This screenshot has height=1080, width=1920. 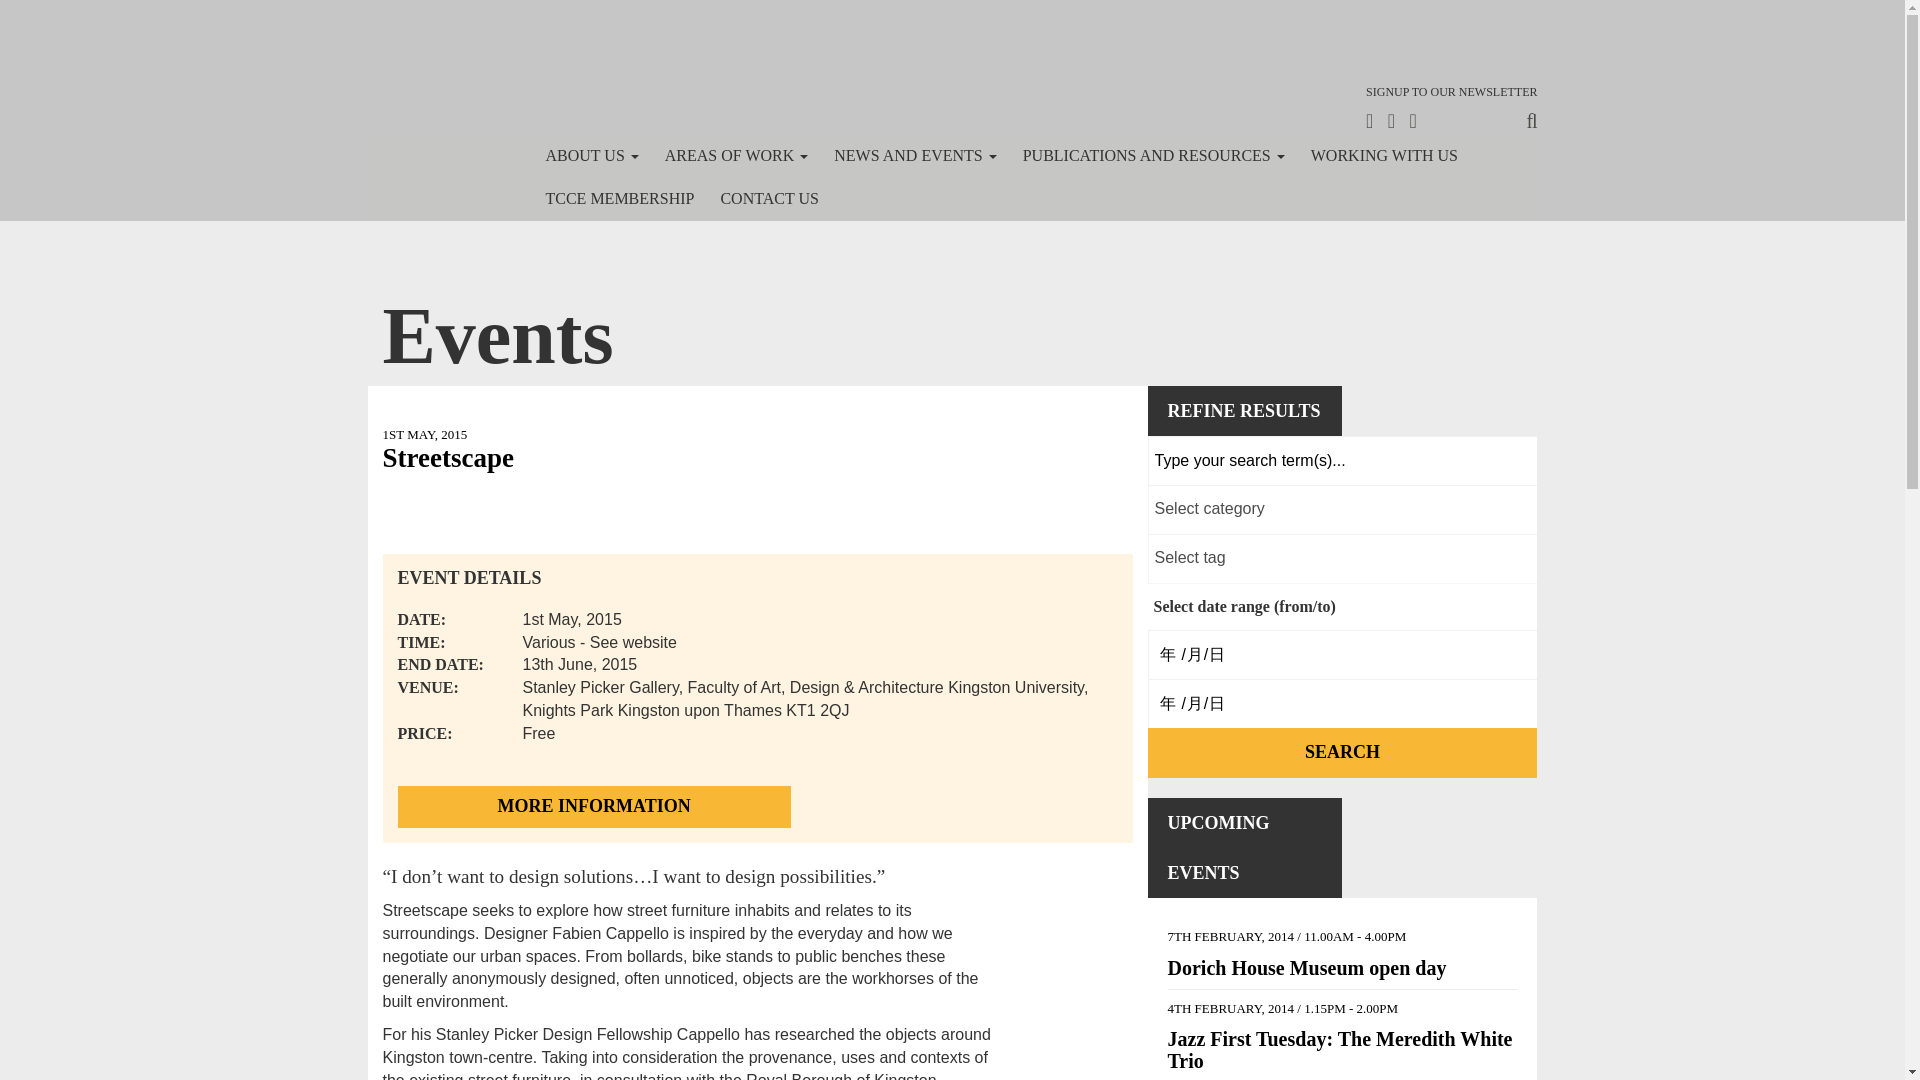 I want to click on ABOUT US, so click(x=590, y=156).